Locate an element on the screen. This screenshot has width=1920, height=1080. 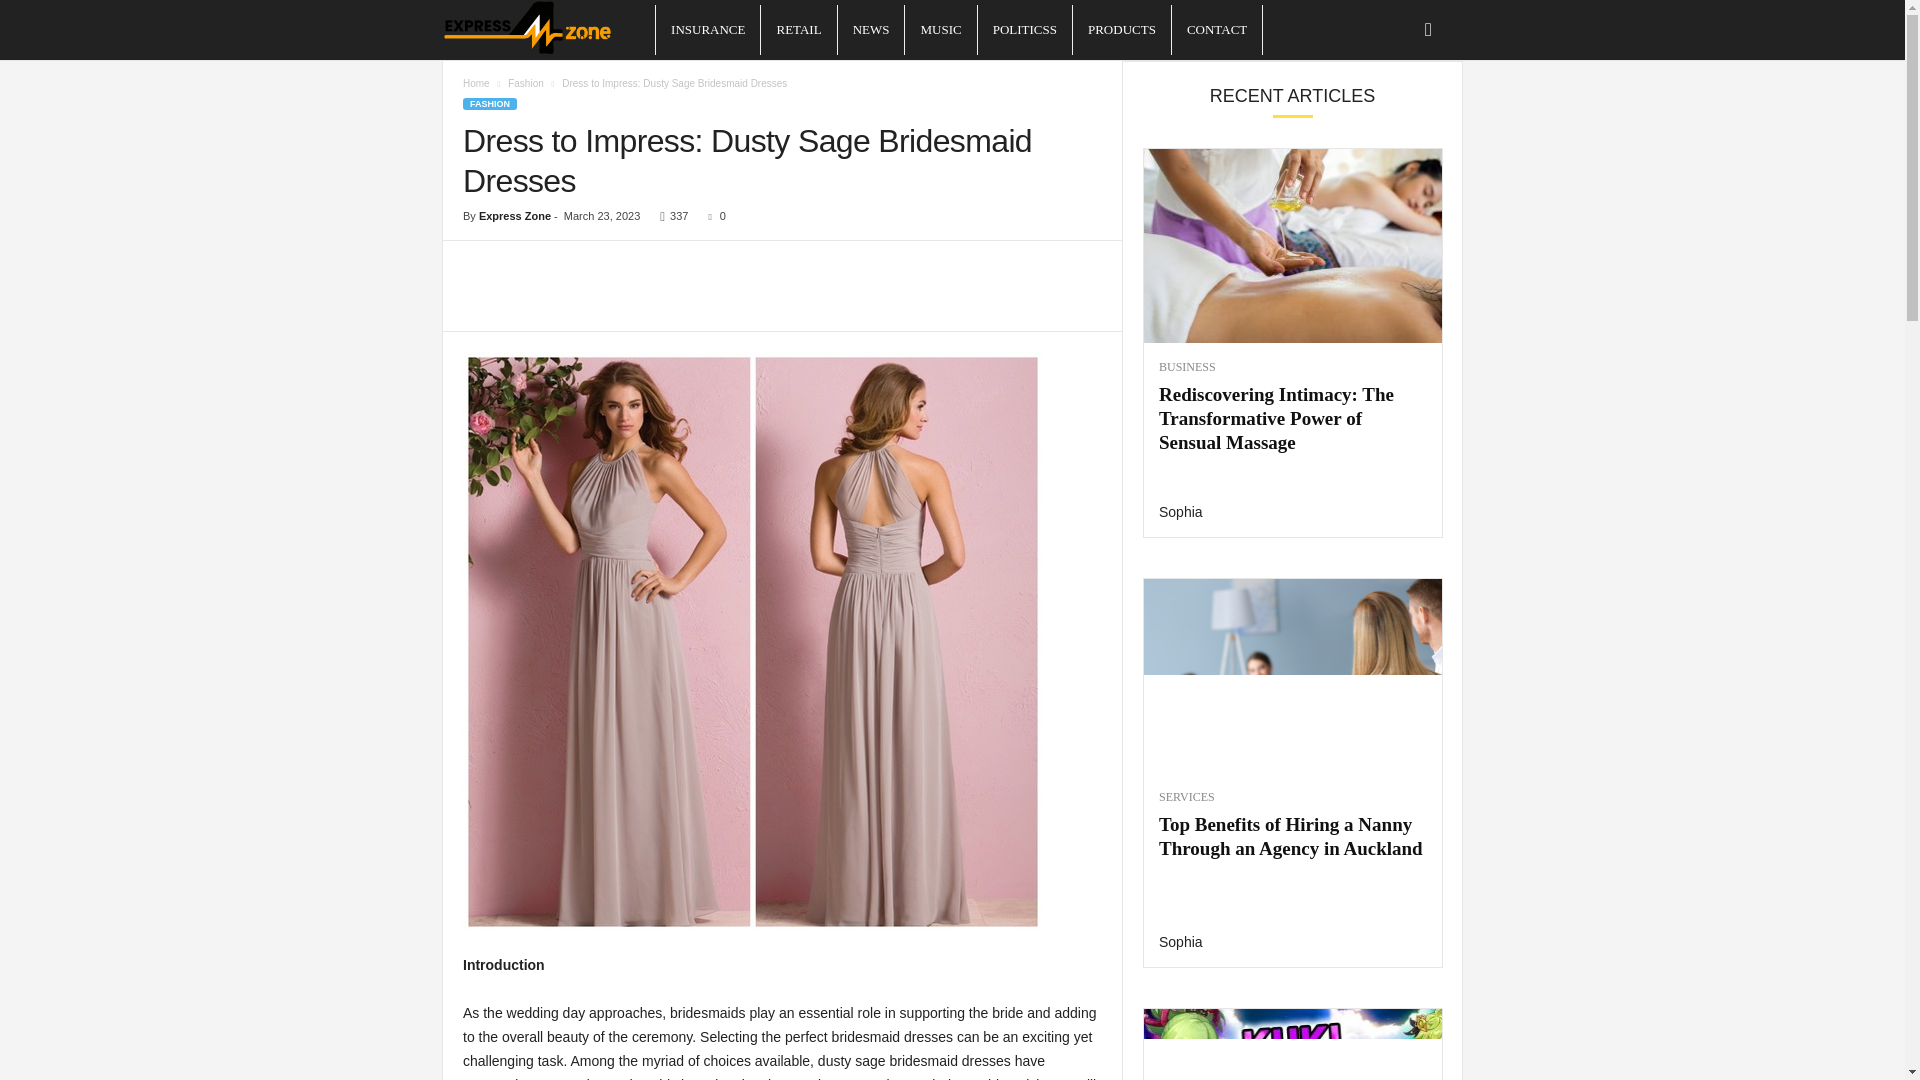
Fashion is located at coordinates (526, 82).